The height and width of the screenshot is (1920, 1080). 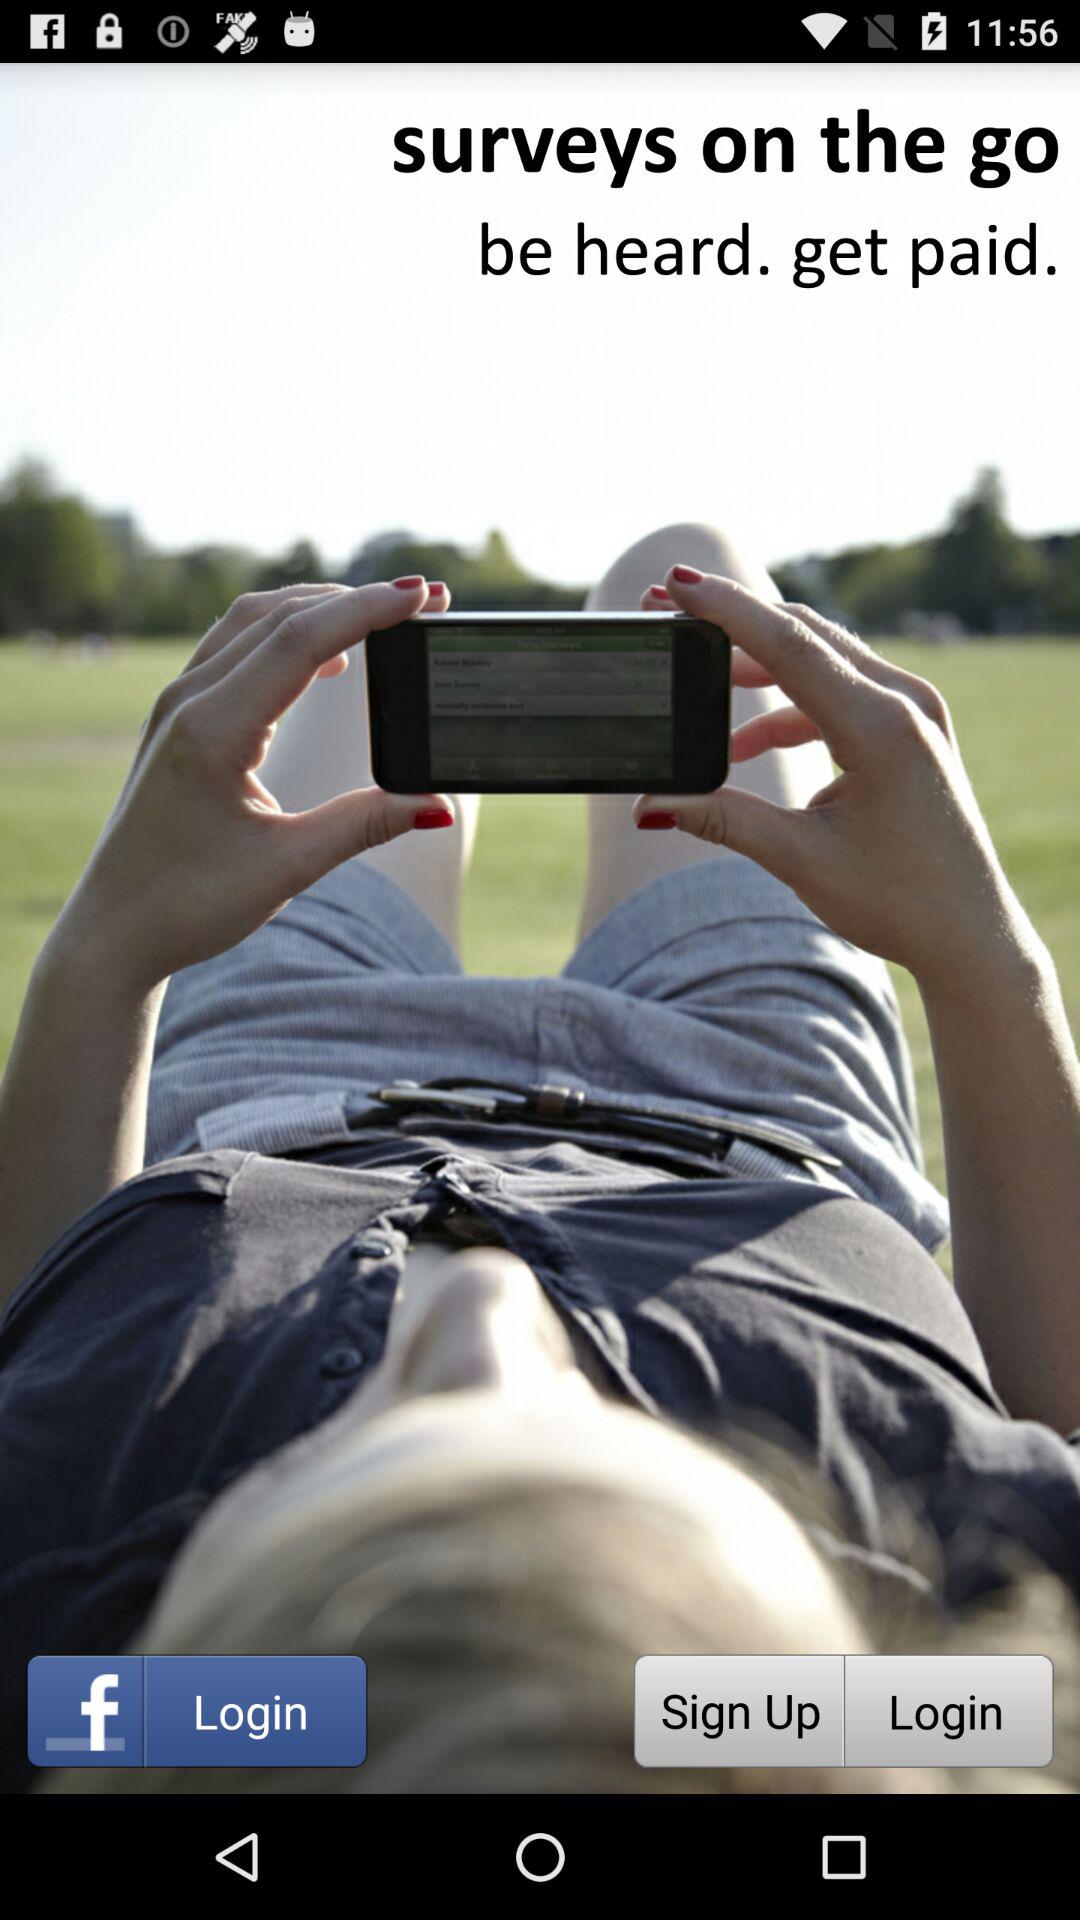 What do you see at coordinates (738, 1710) in the screenshot?
I see `select the icon next to the login item` at bounding box center [738, 1710].